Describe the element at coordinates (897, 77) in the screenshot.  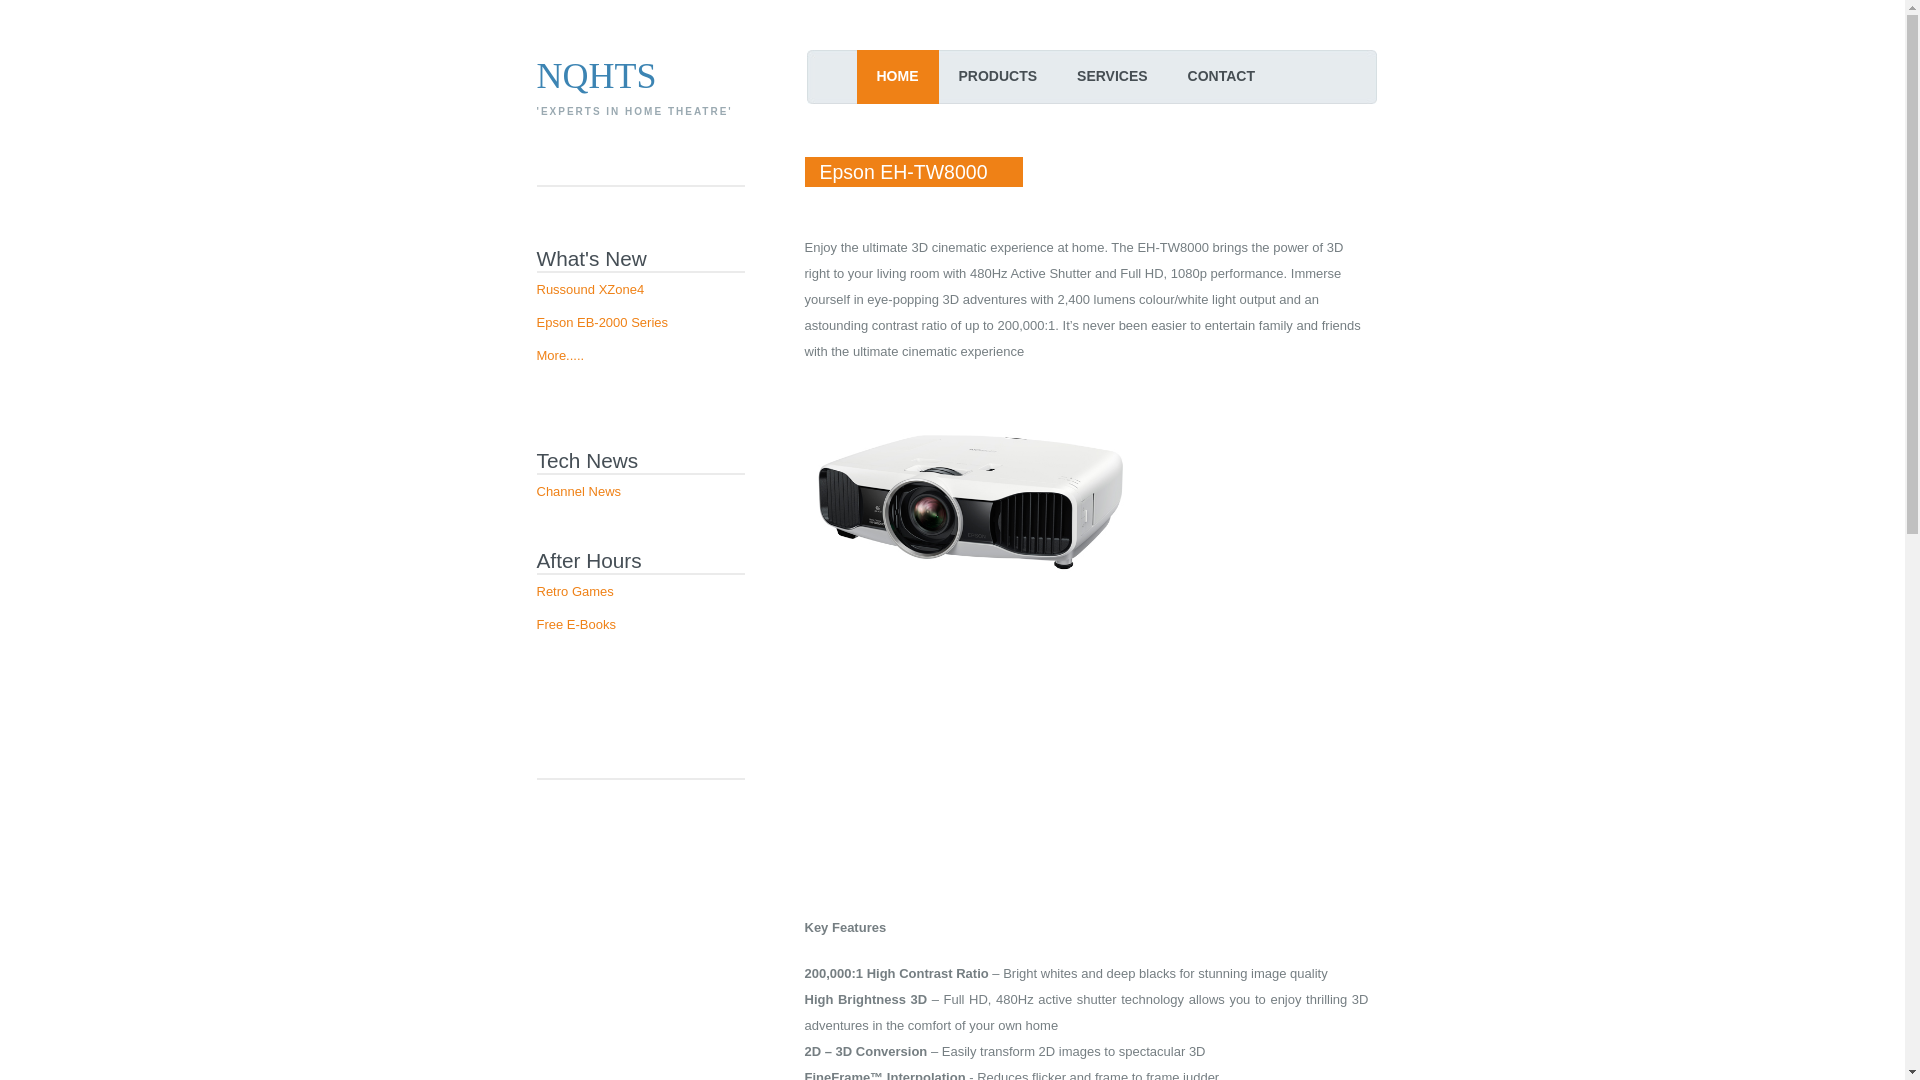
I see `HOME` at that location.